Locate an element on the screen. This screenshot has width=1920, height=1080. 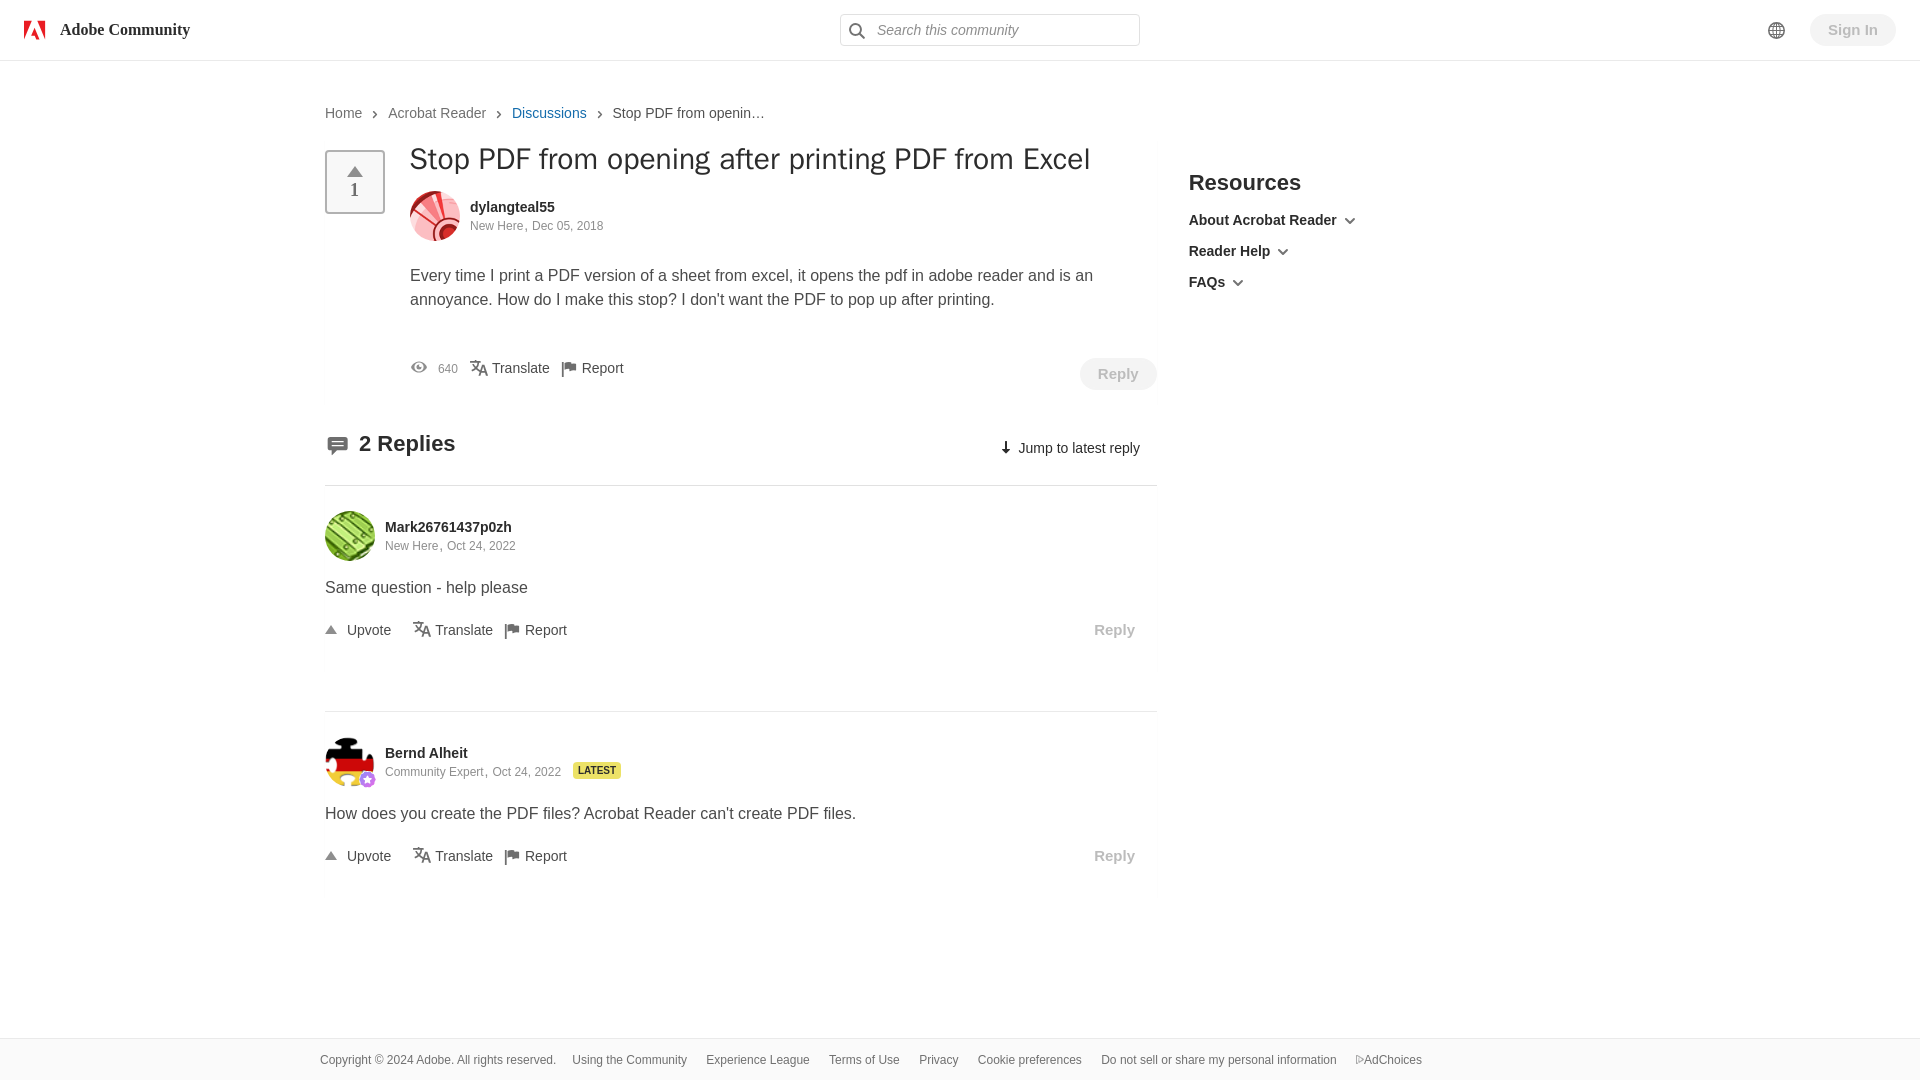
dylangteal55 is located at coordinates (512, 205).